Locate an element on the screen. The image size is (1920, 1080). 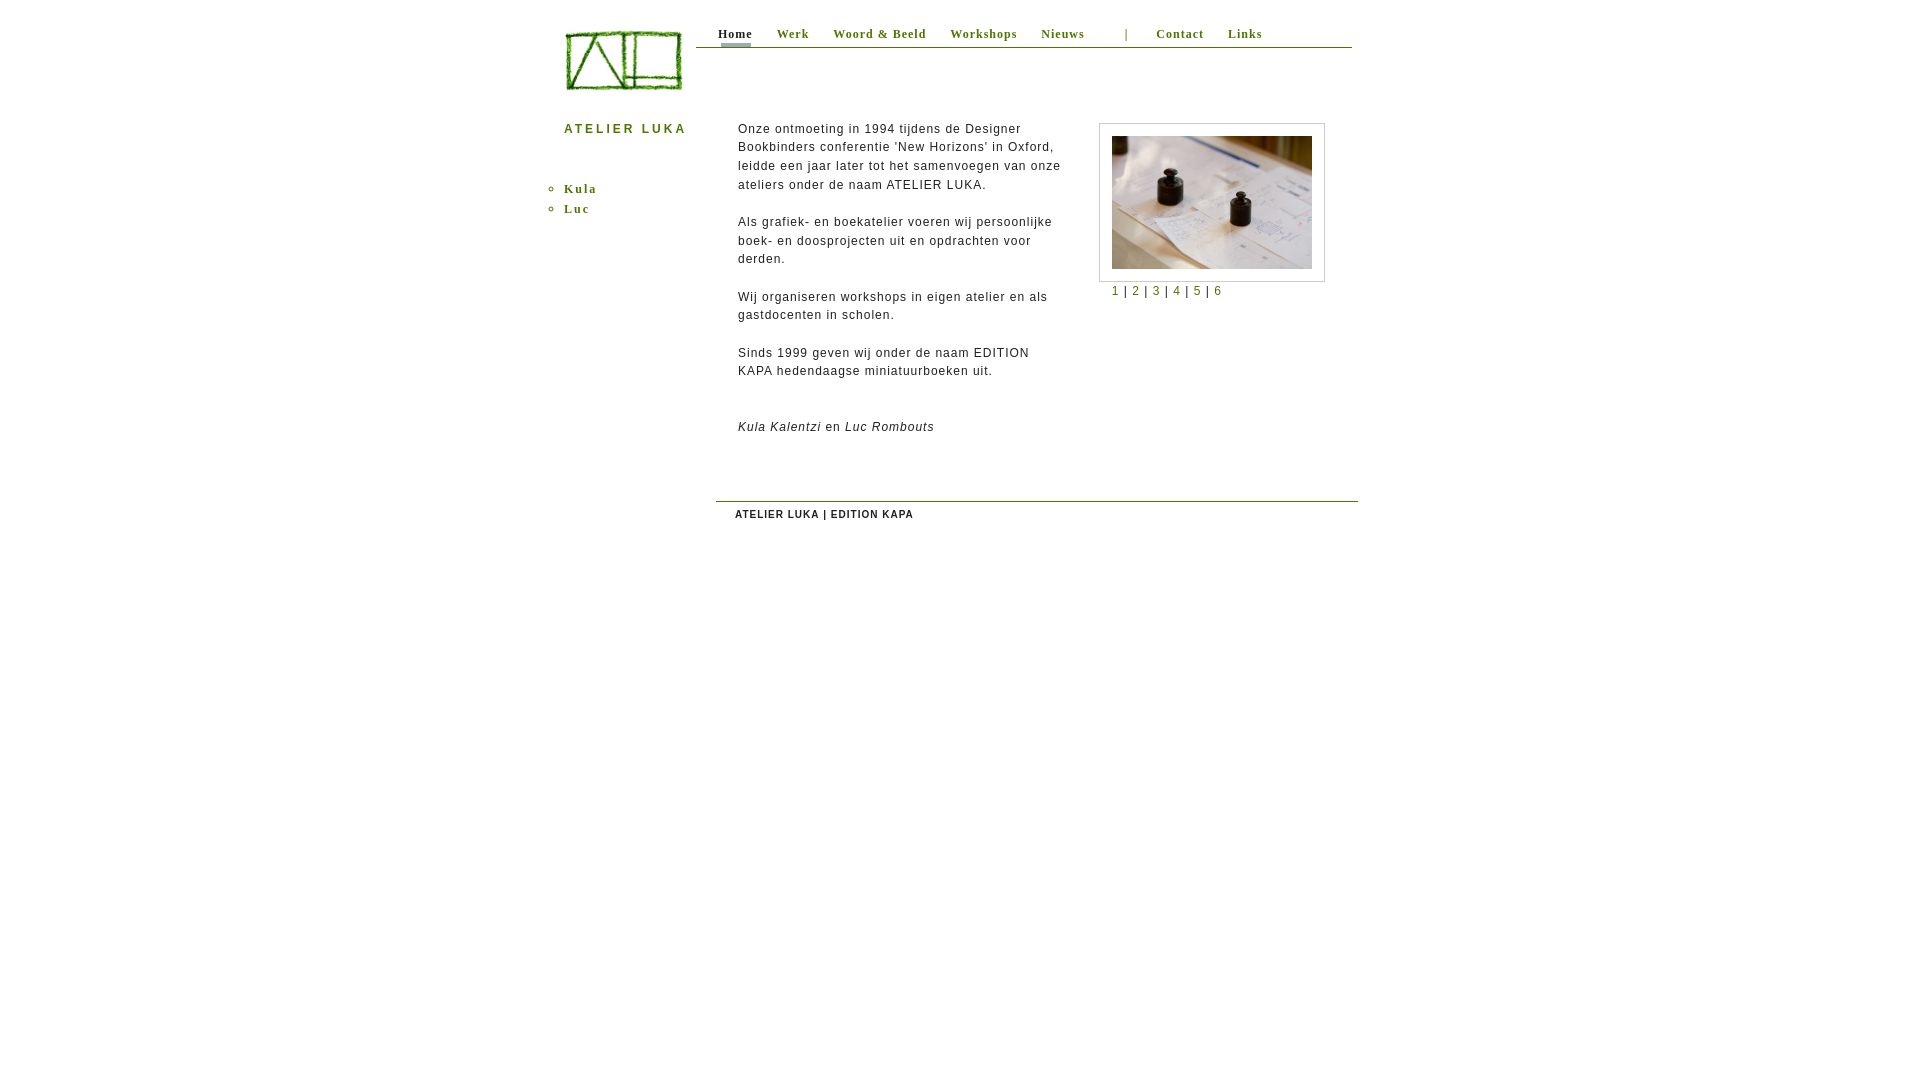
Contact is located at coordinates (1180, 37).